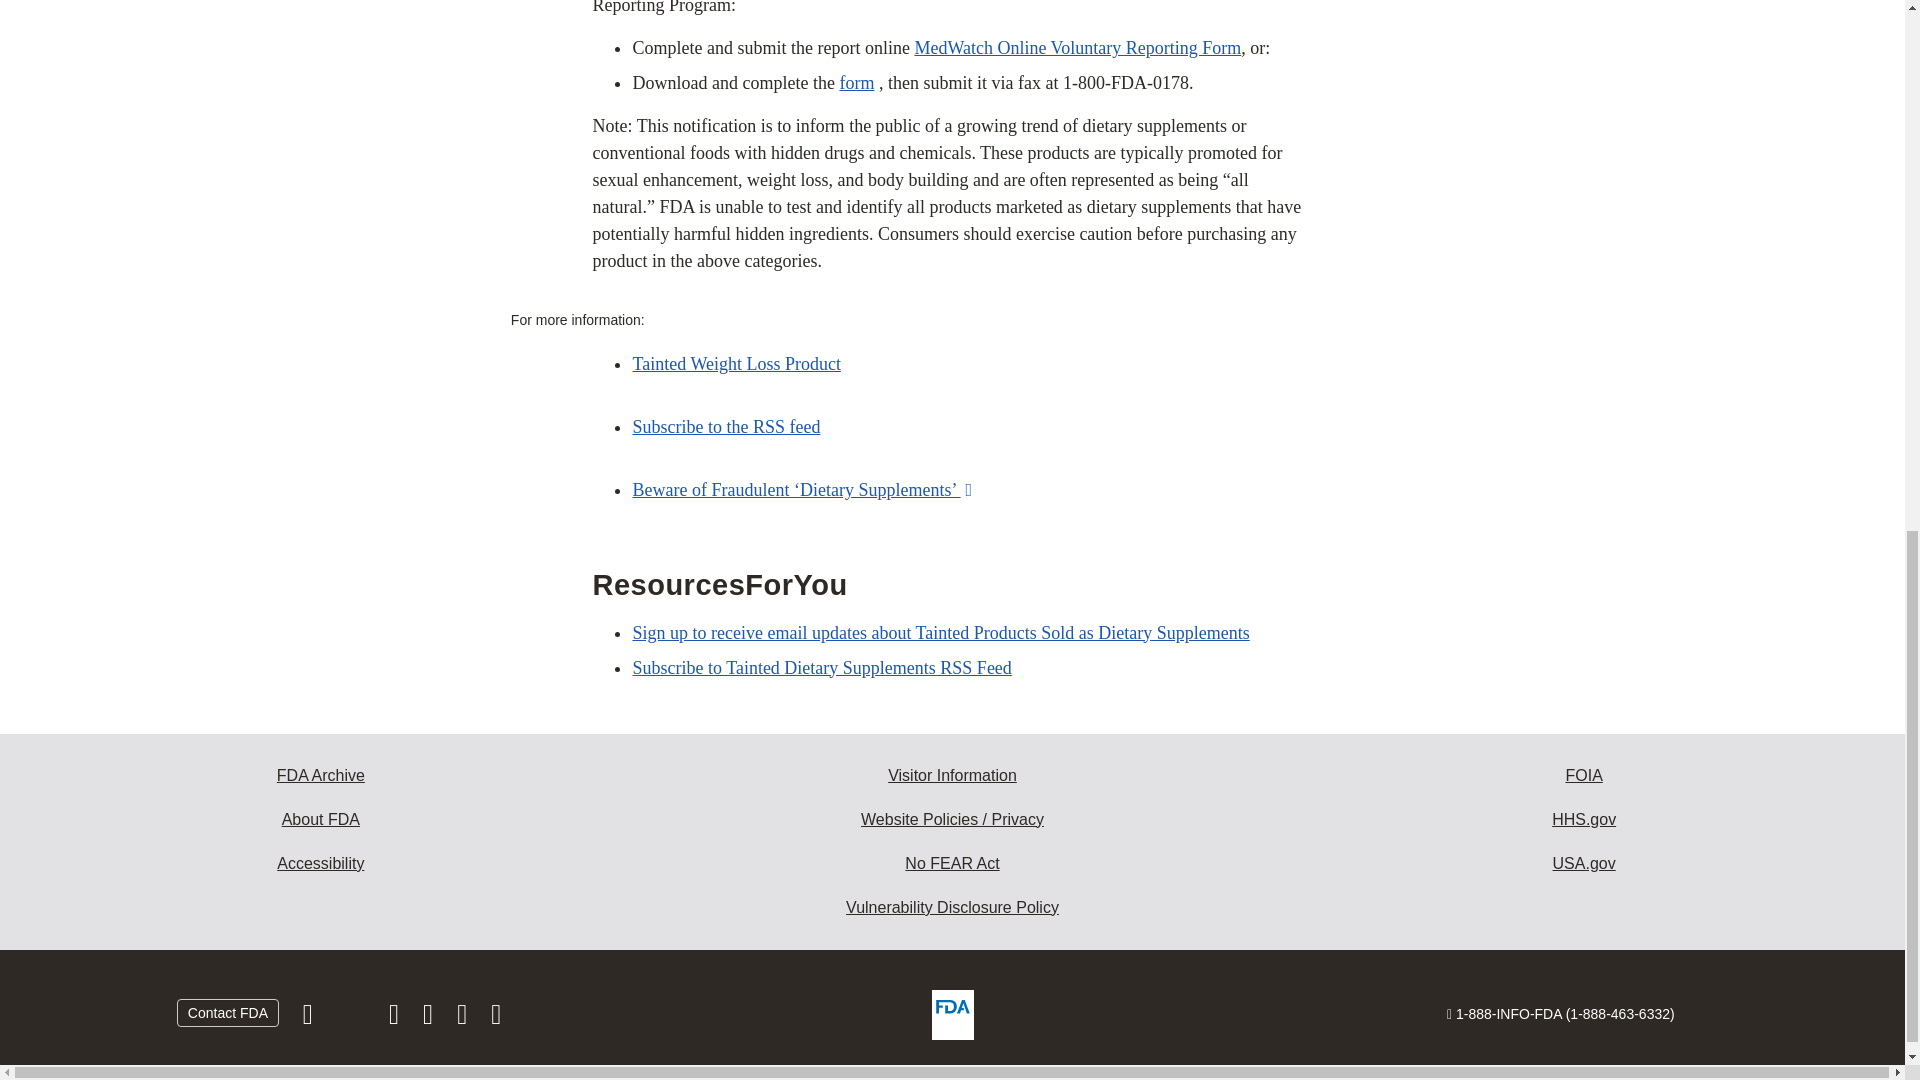  I want to click on View FDA videos on YouTube, so click(464, 1018).